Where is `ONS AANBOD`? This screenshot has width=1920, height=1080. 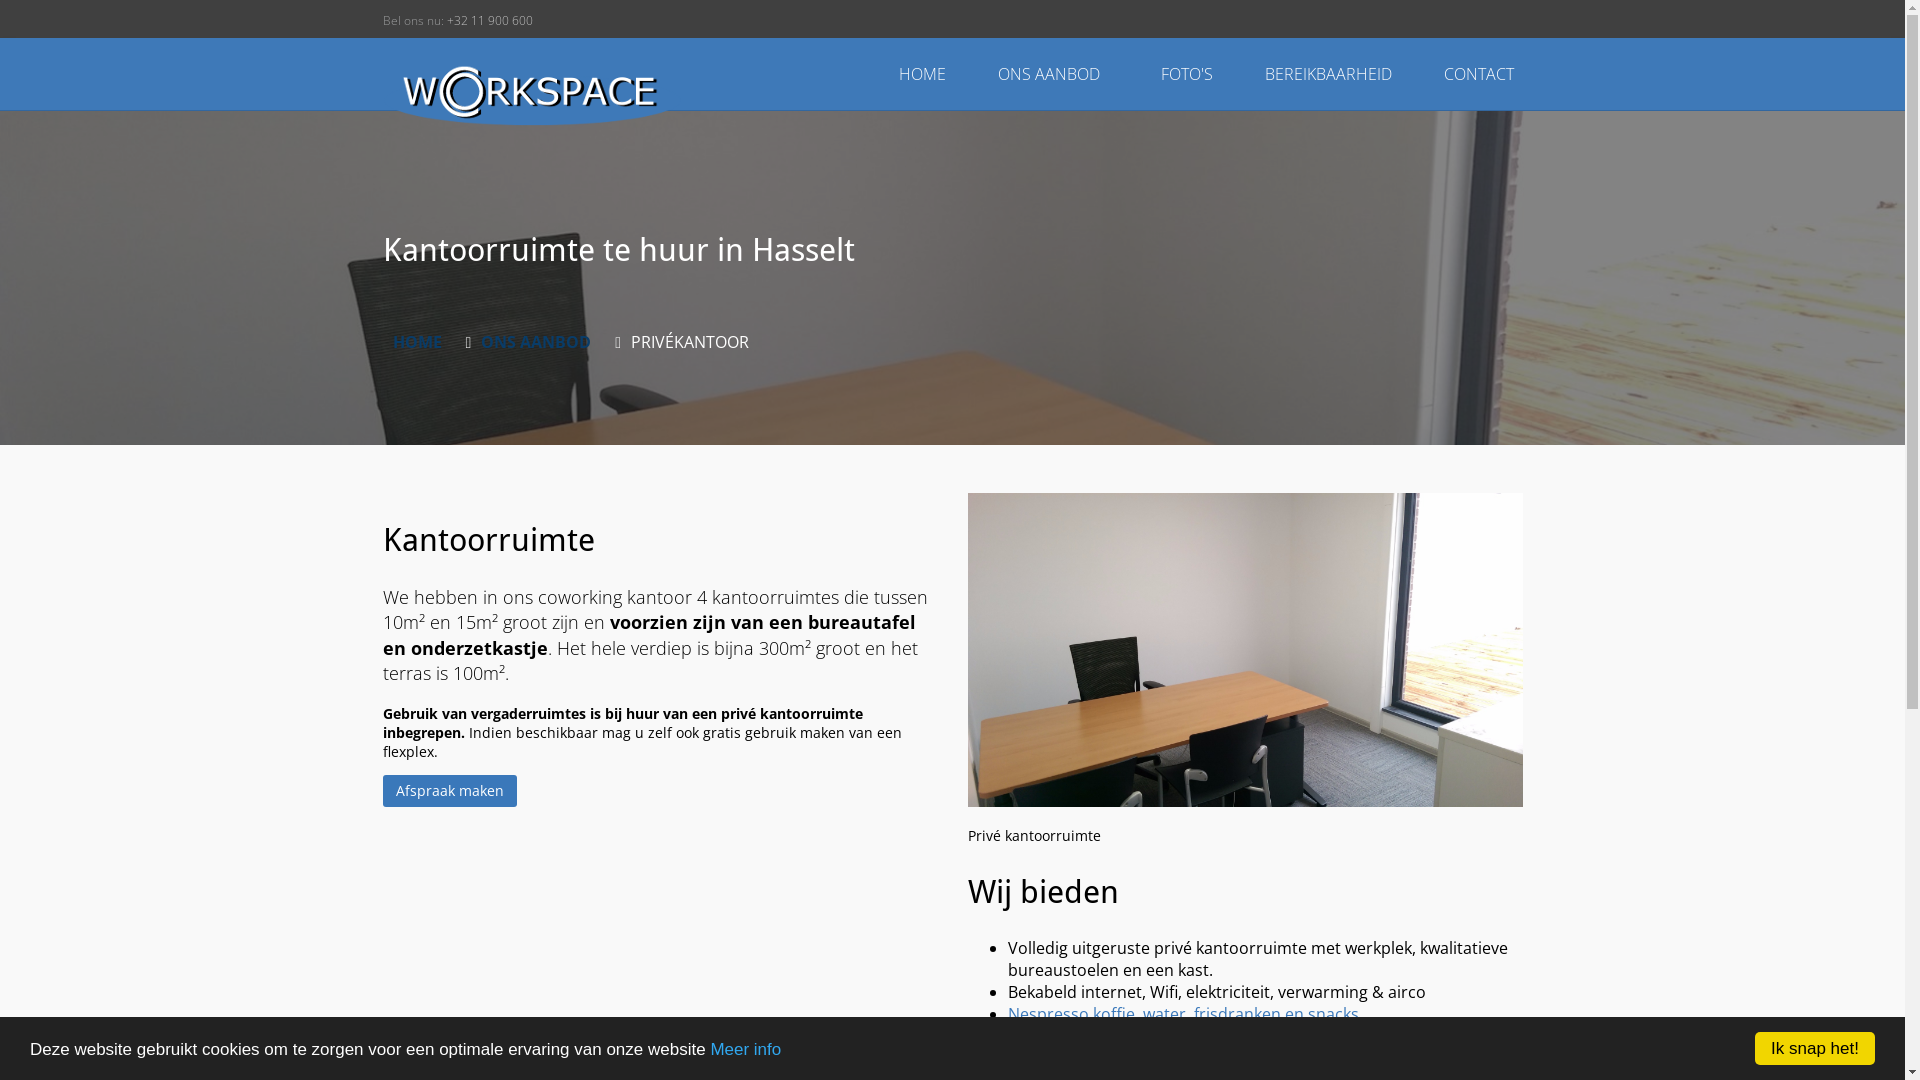 ONS AANBOD is located at coordinates (1056, 74).